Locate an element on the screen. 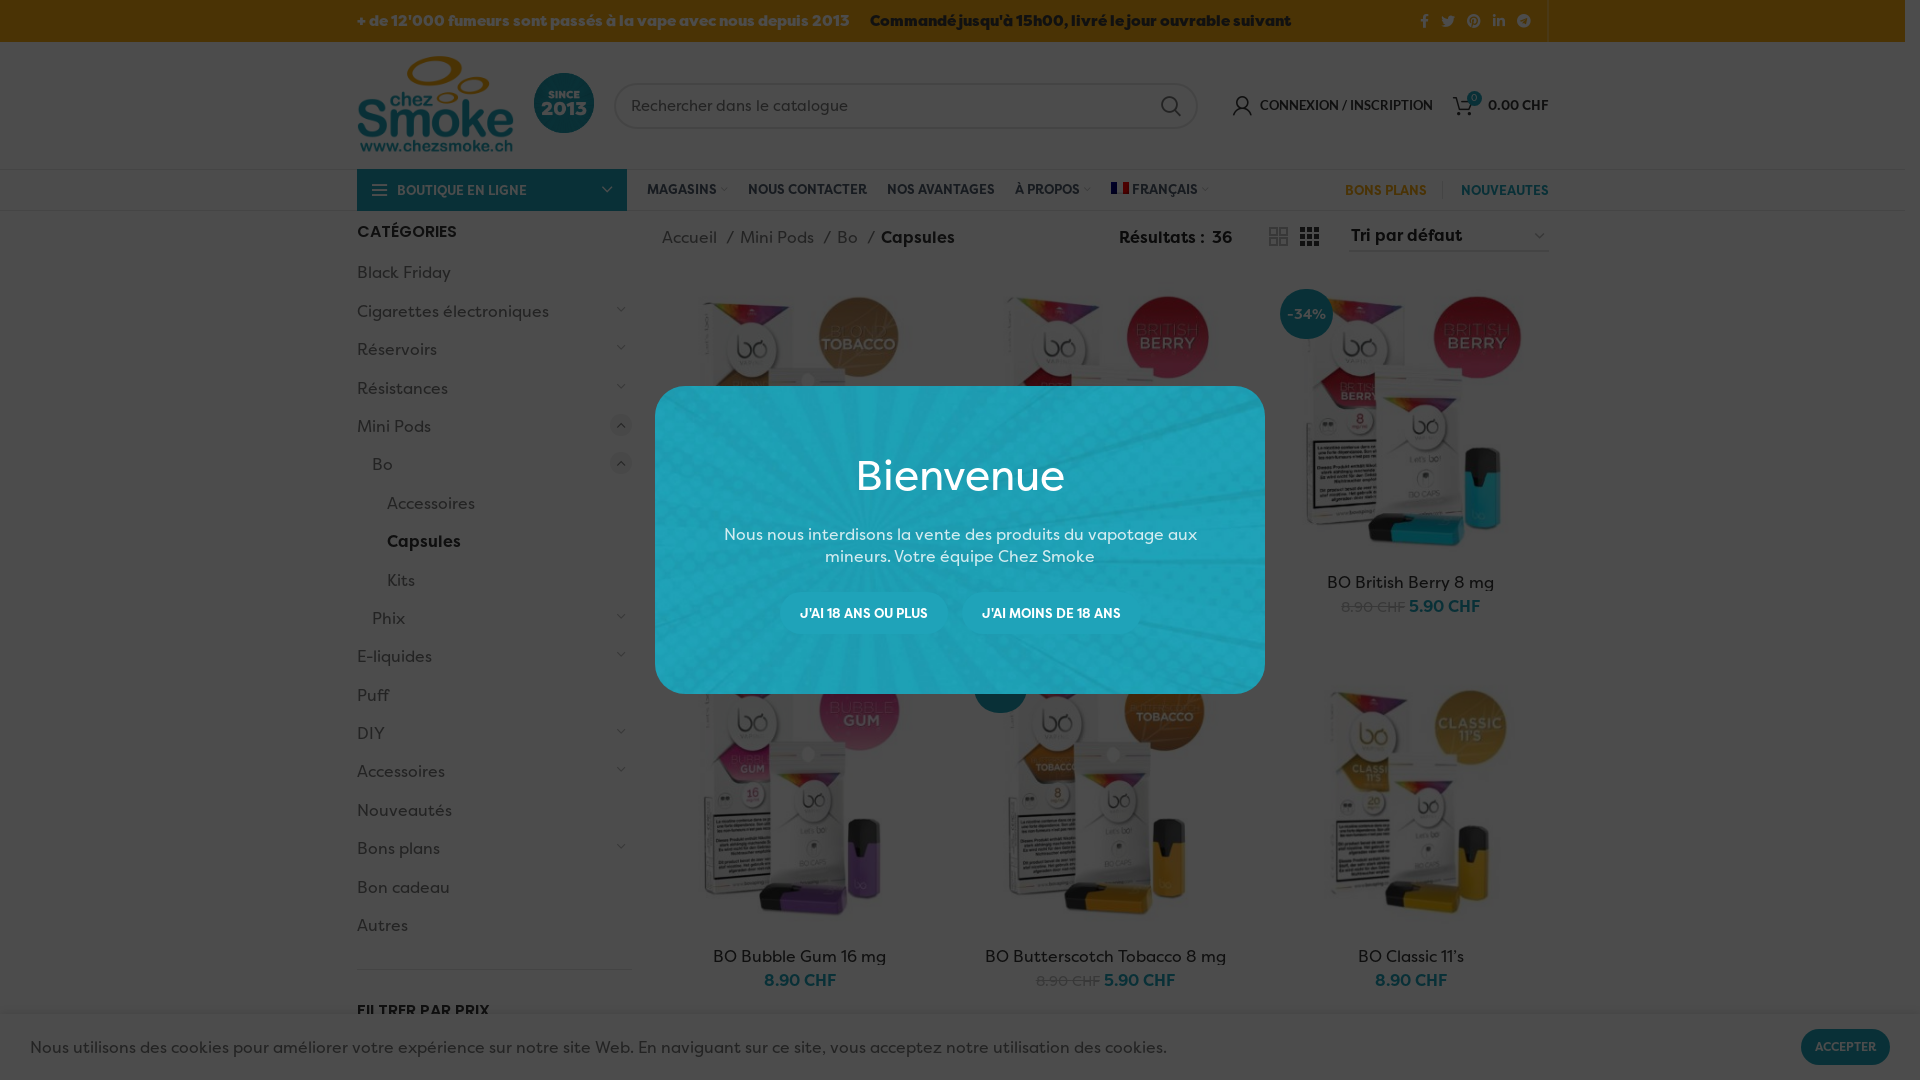 This screenshot has width=1920, height=1080. Bo is located at coordinates (856, 237).